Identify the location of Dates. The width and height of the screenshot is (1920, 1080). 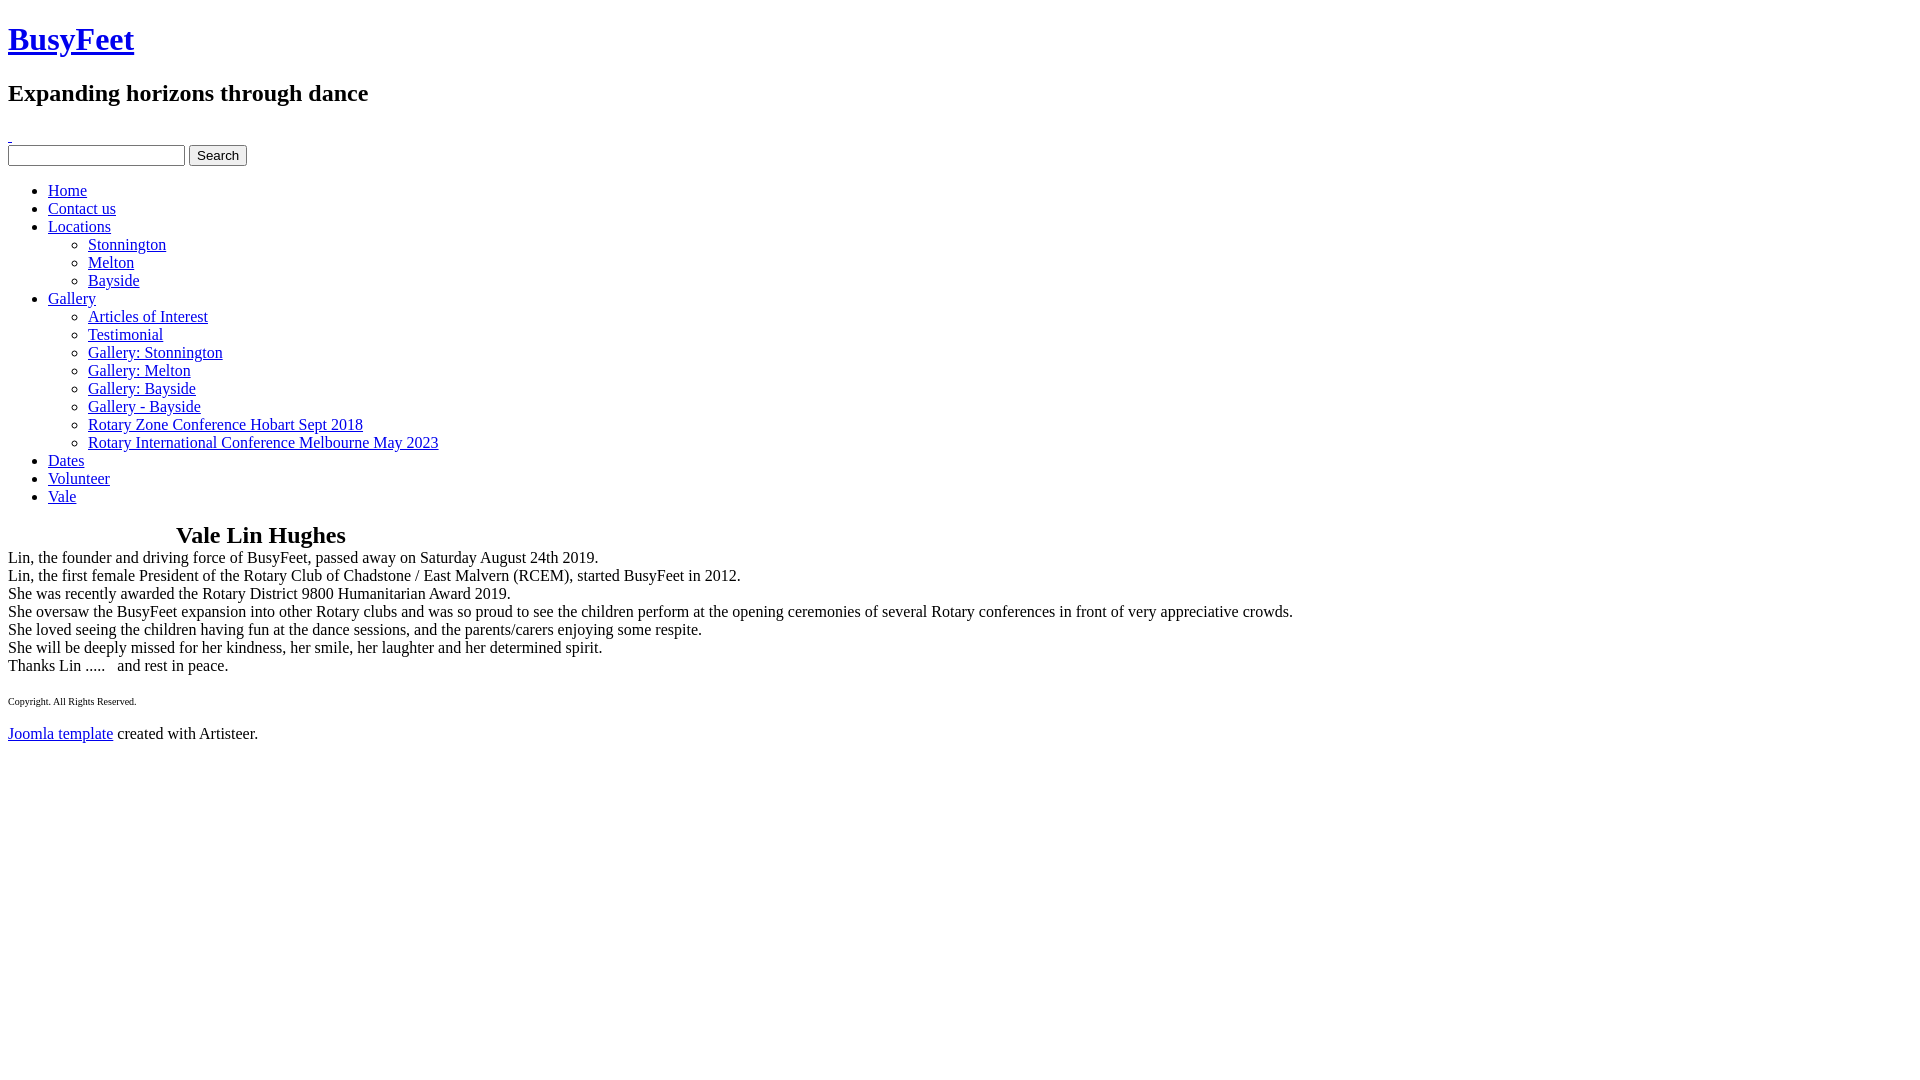
(66, 460).